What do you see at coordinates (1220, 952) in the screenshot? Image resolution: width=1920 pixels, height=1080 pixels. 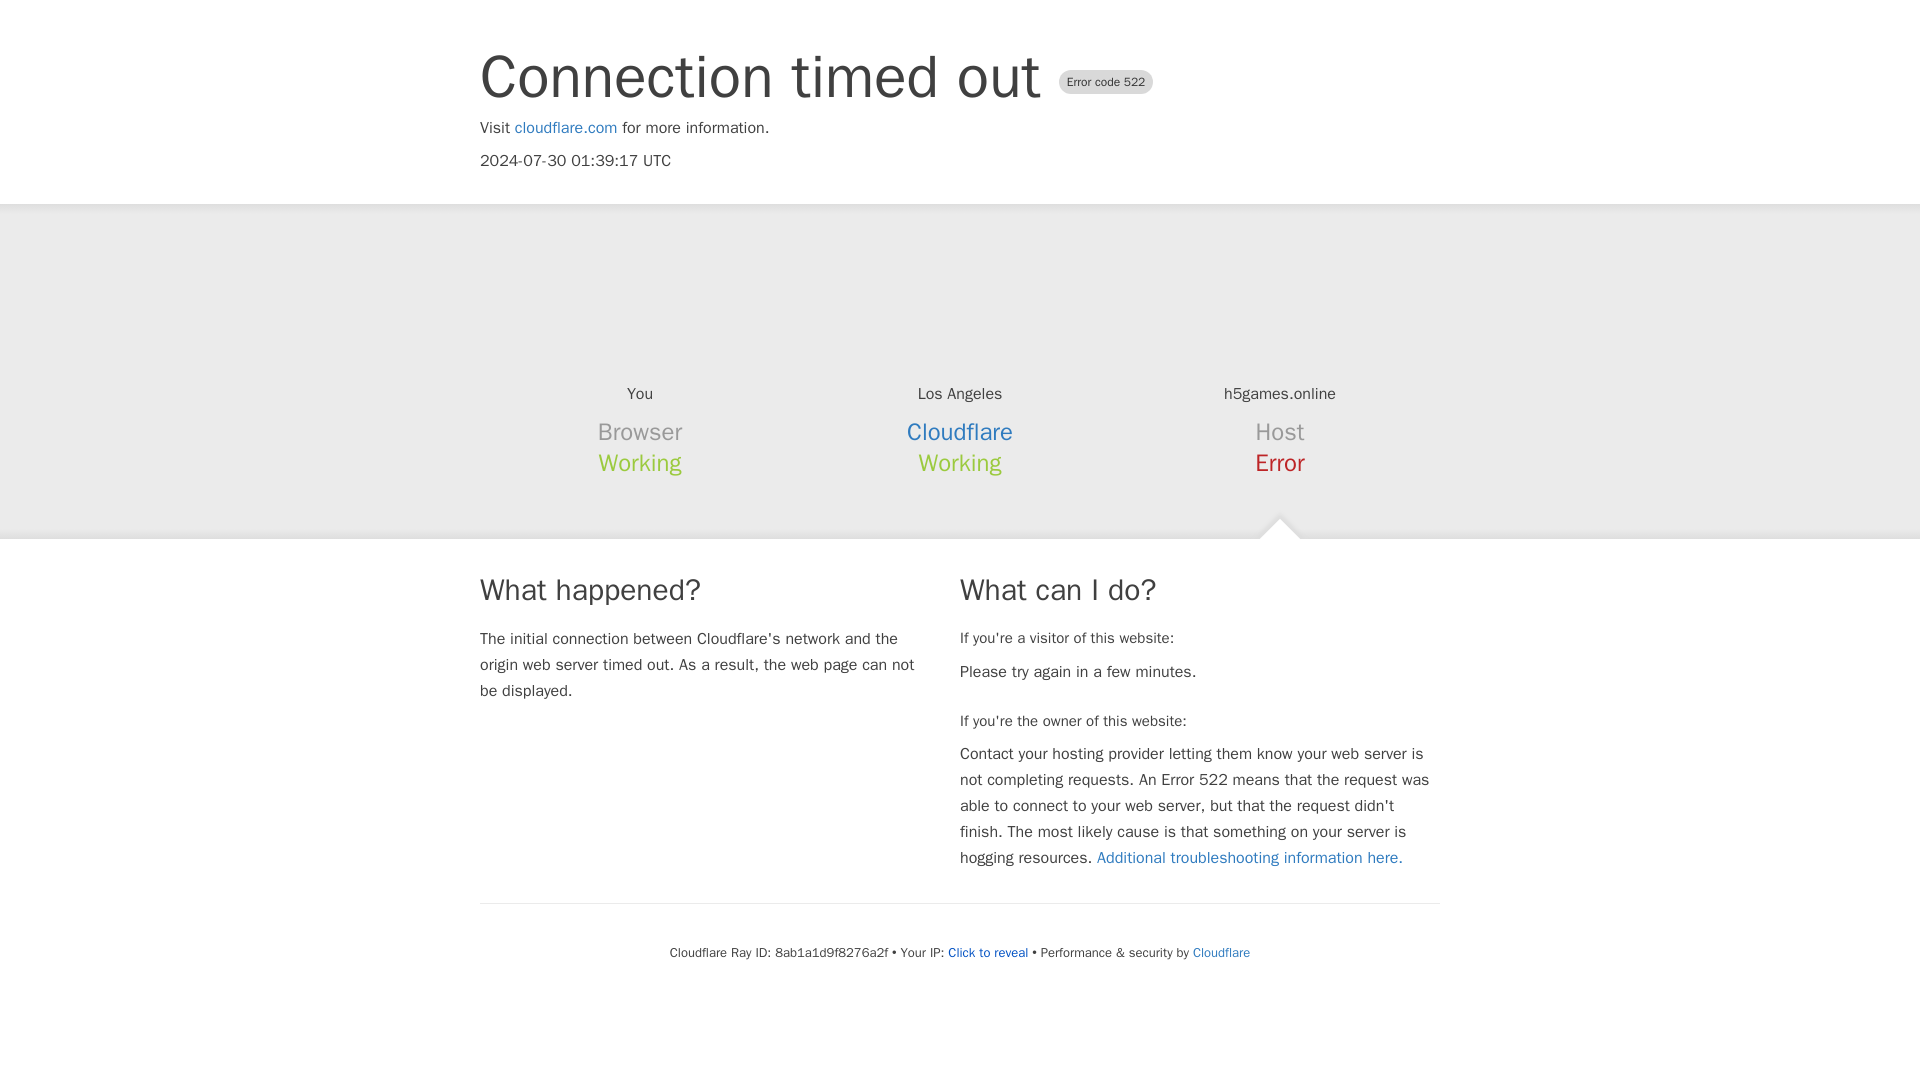 I see `Cloudflare` at bounding box center [1220, 952].